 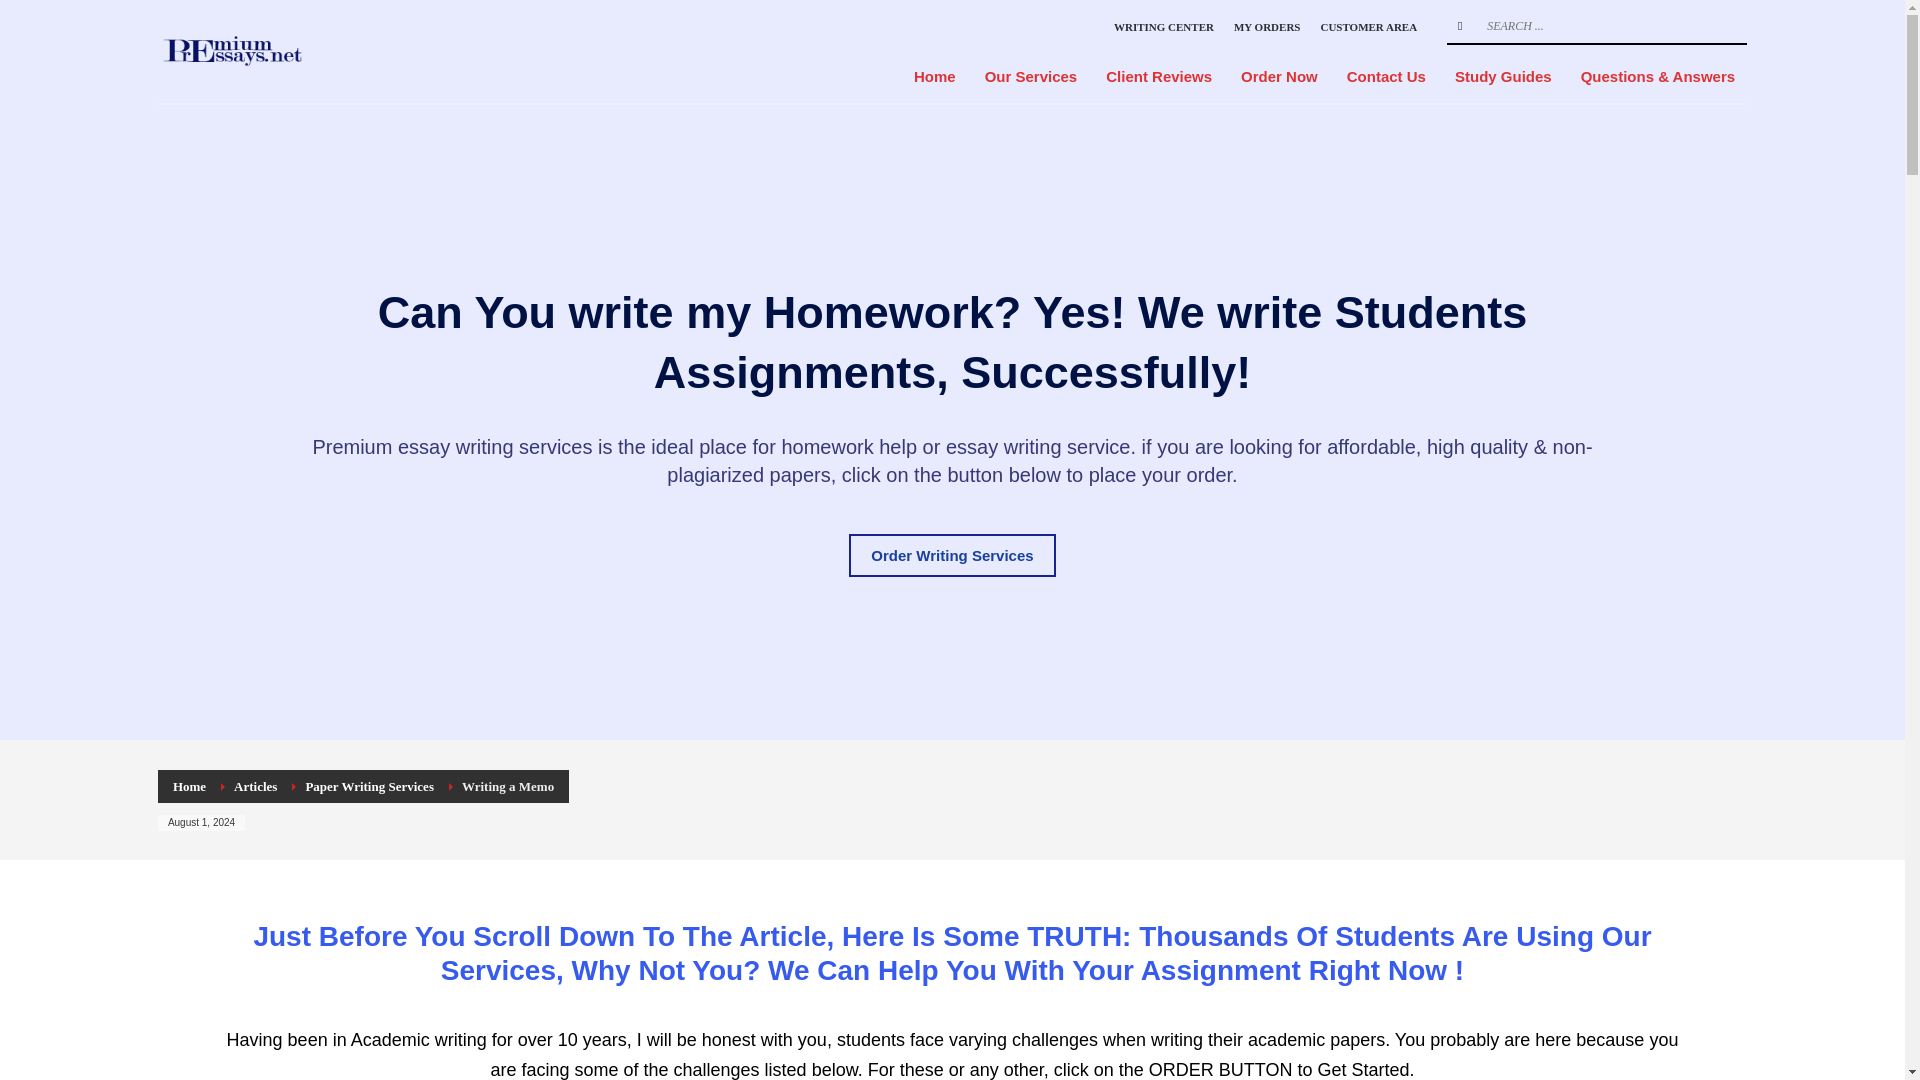 I want to click on Home, so click(x=934, y=76).